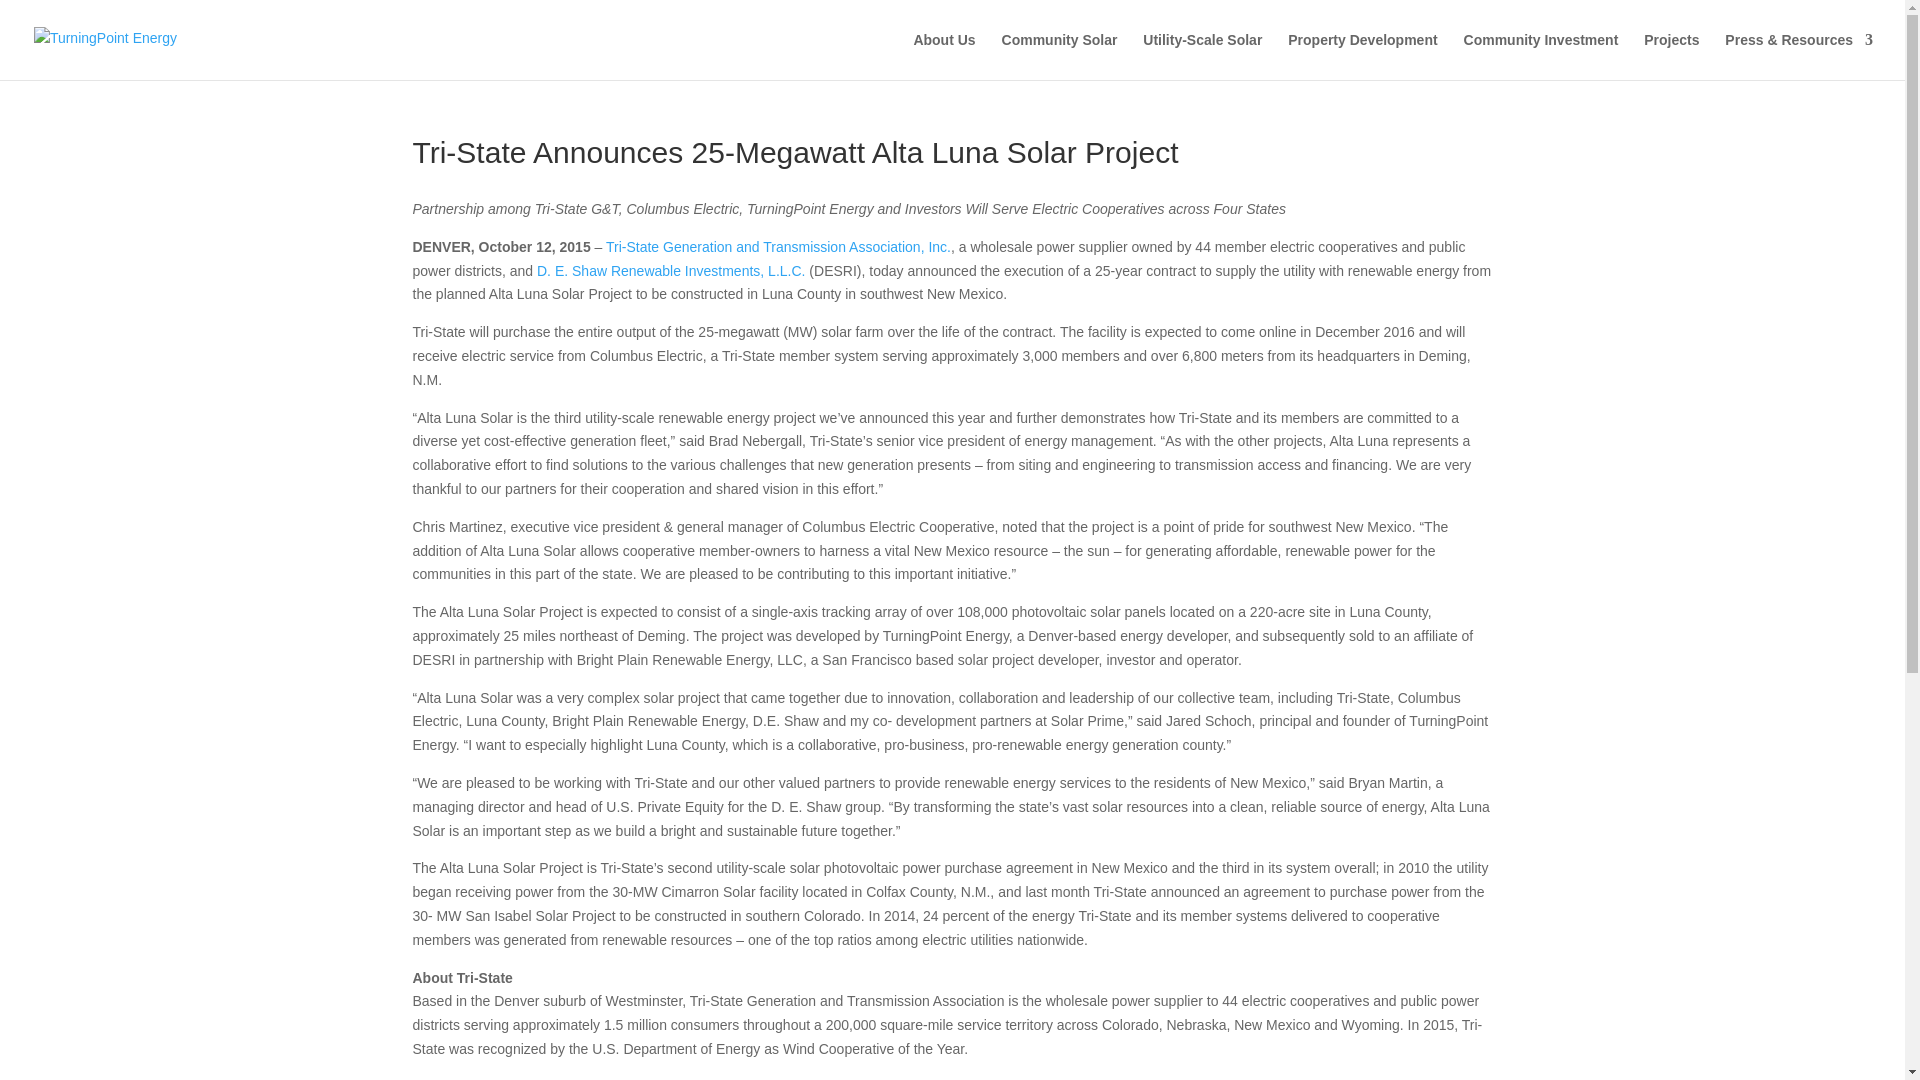 The image size is (1920, 1080). Describe the element at coordinates (1540, 56) in the screenshot. I see `Community Investment` at that location.